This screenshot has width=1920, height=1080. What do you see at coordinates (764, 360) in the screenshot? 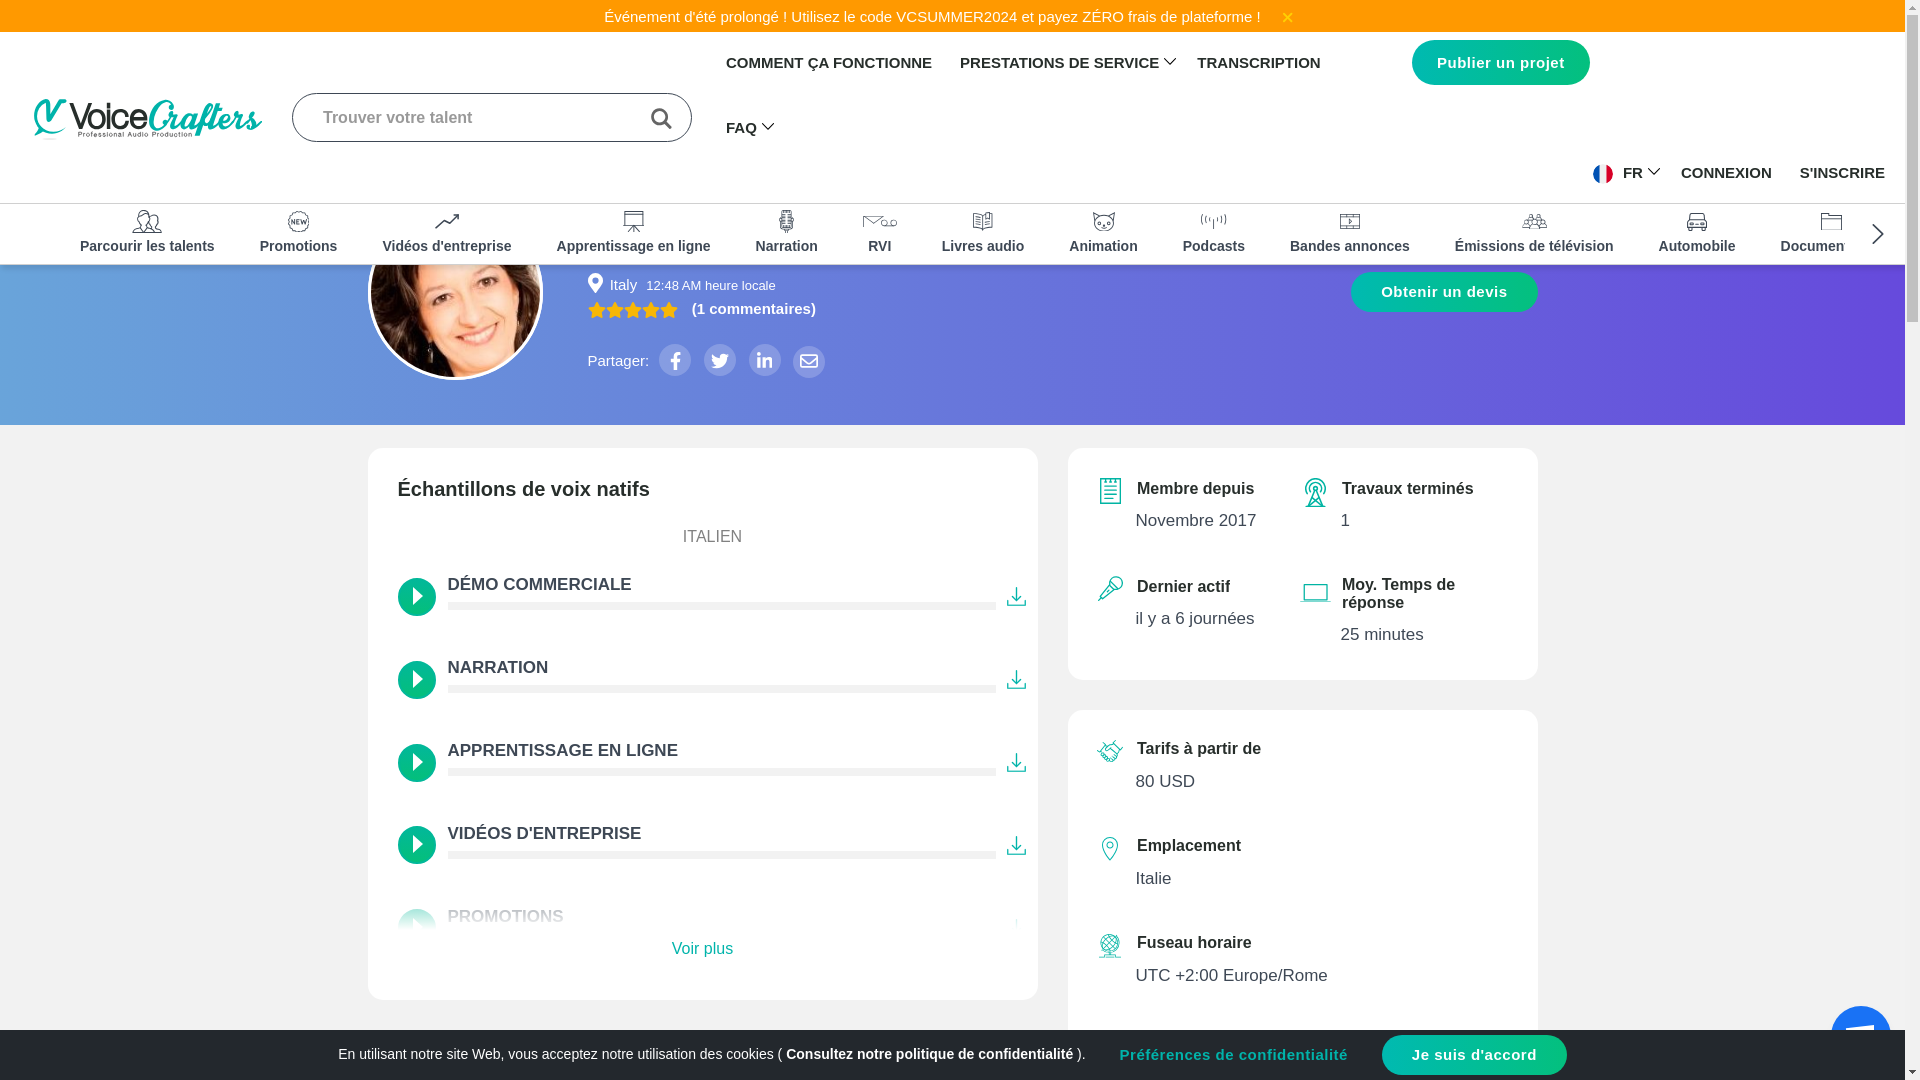
I see `Partager via LinkedIn` at bounding box center [764, 360].